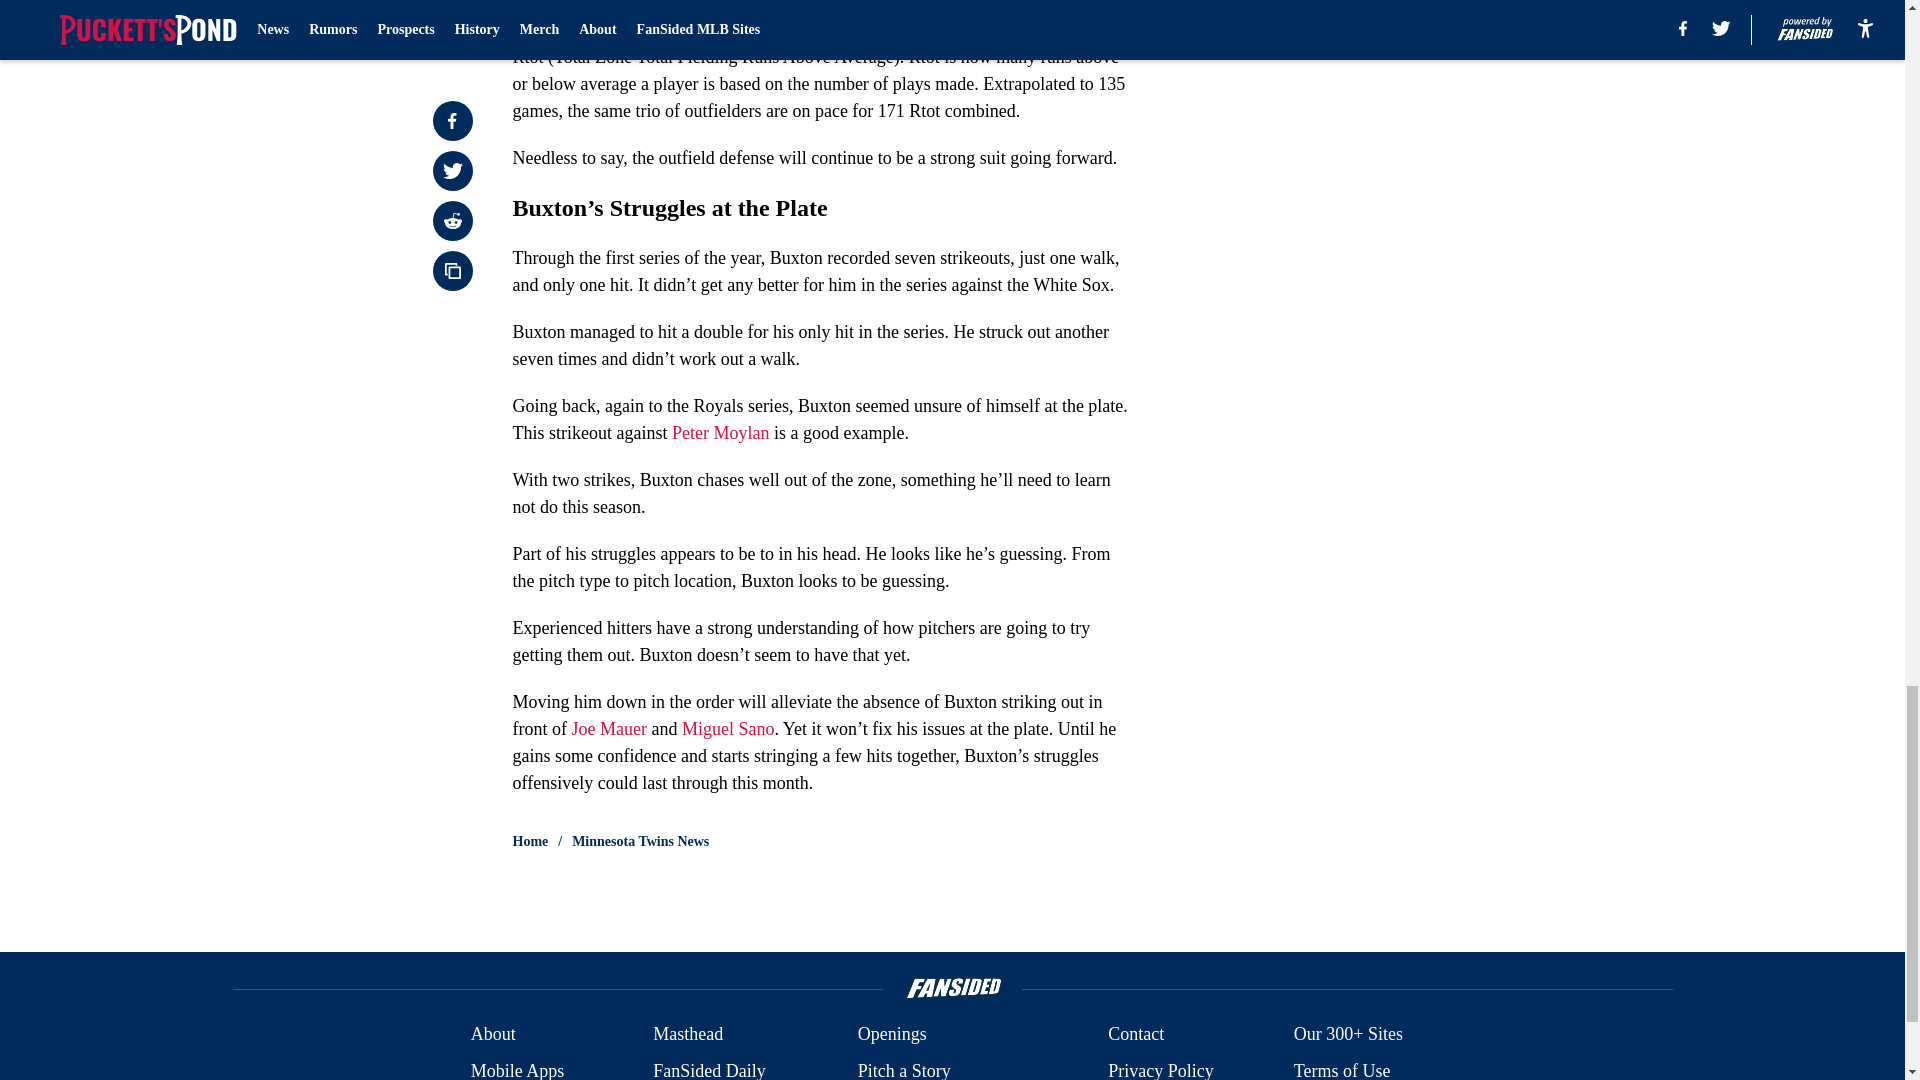 The height and width of the screenshot is (1080, 1920). I want to click on Miguel Sano, so click(728, 728).